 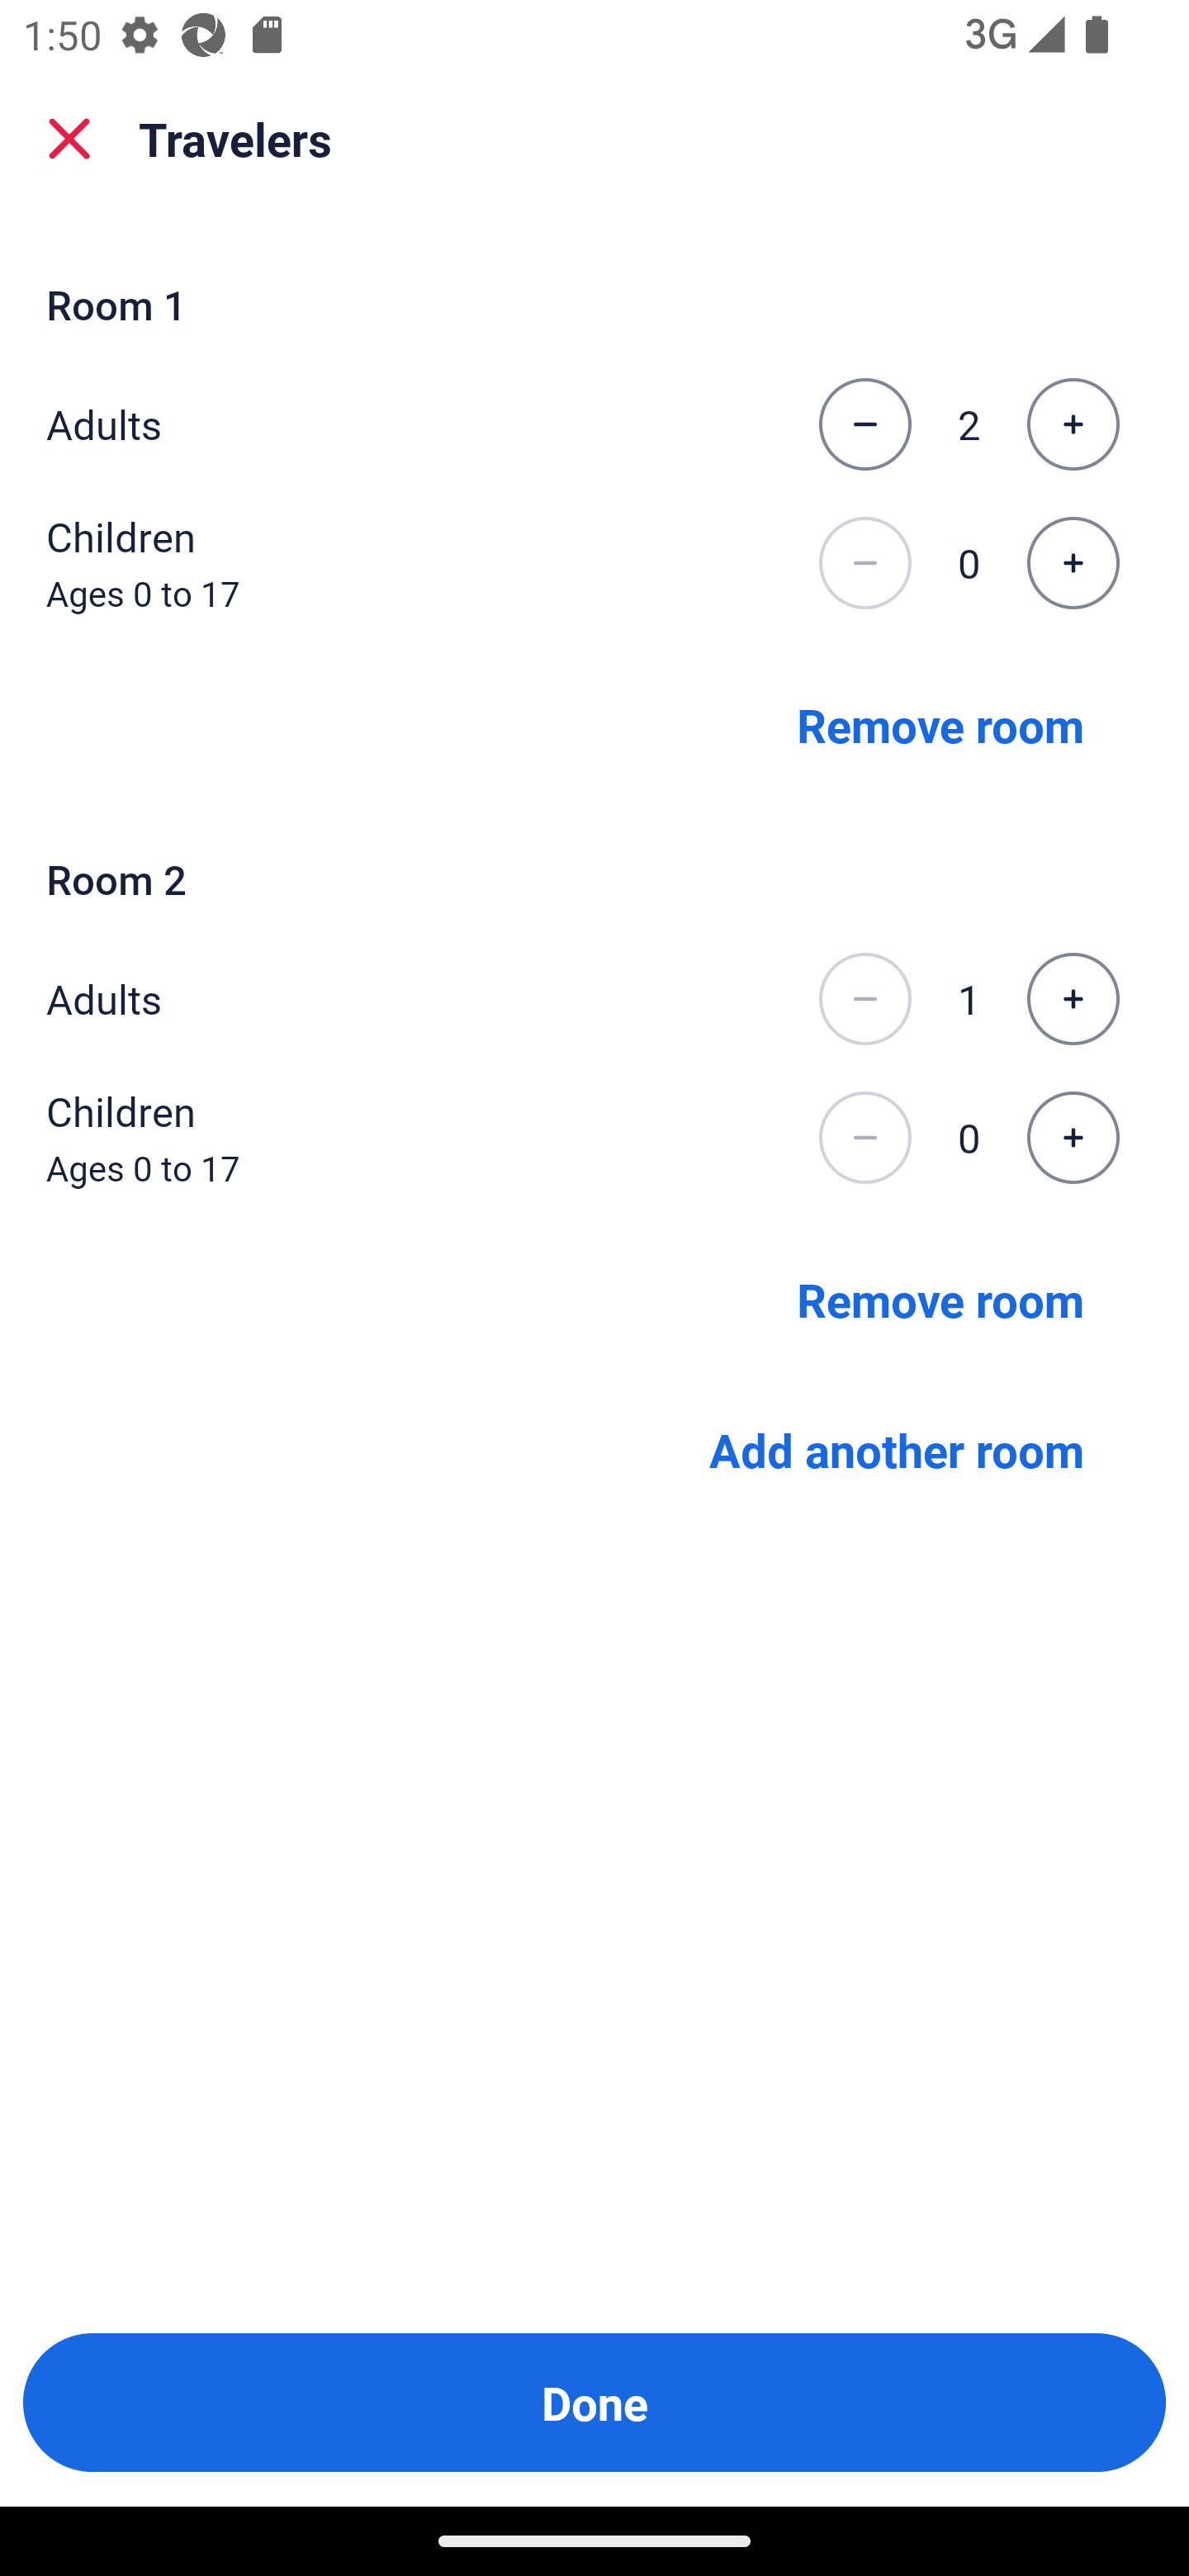 I want to click on Increase the number of children, so click(x=1073, y=1138).